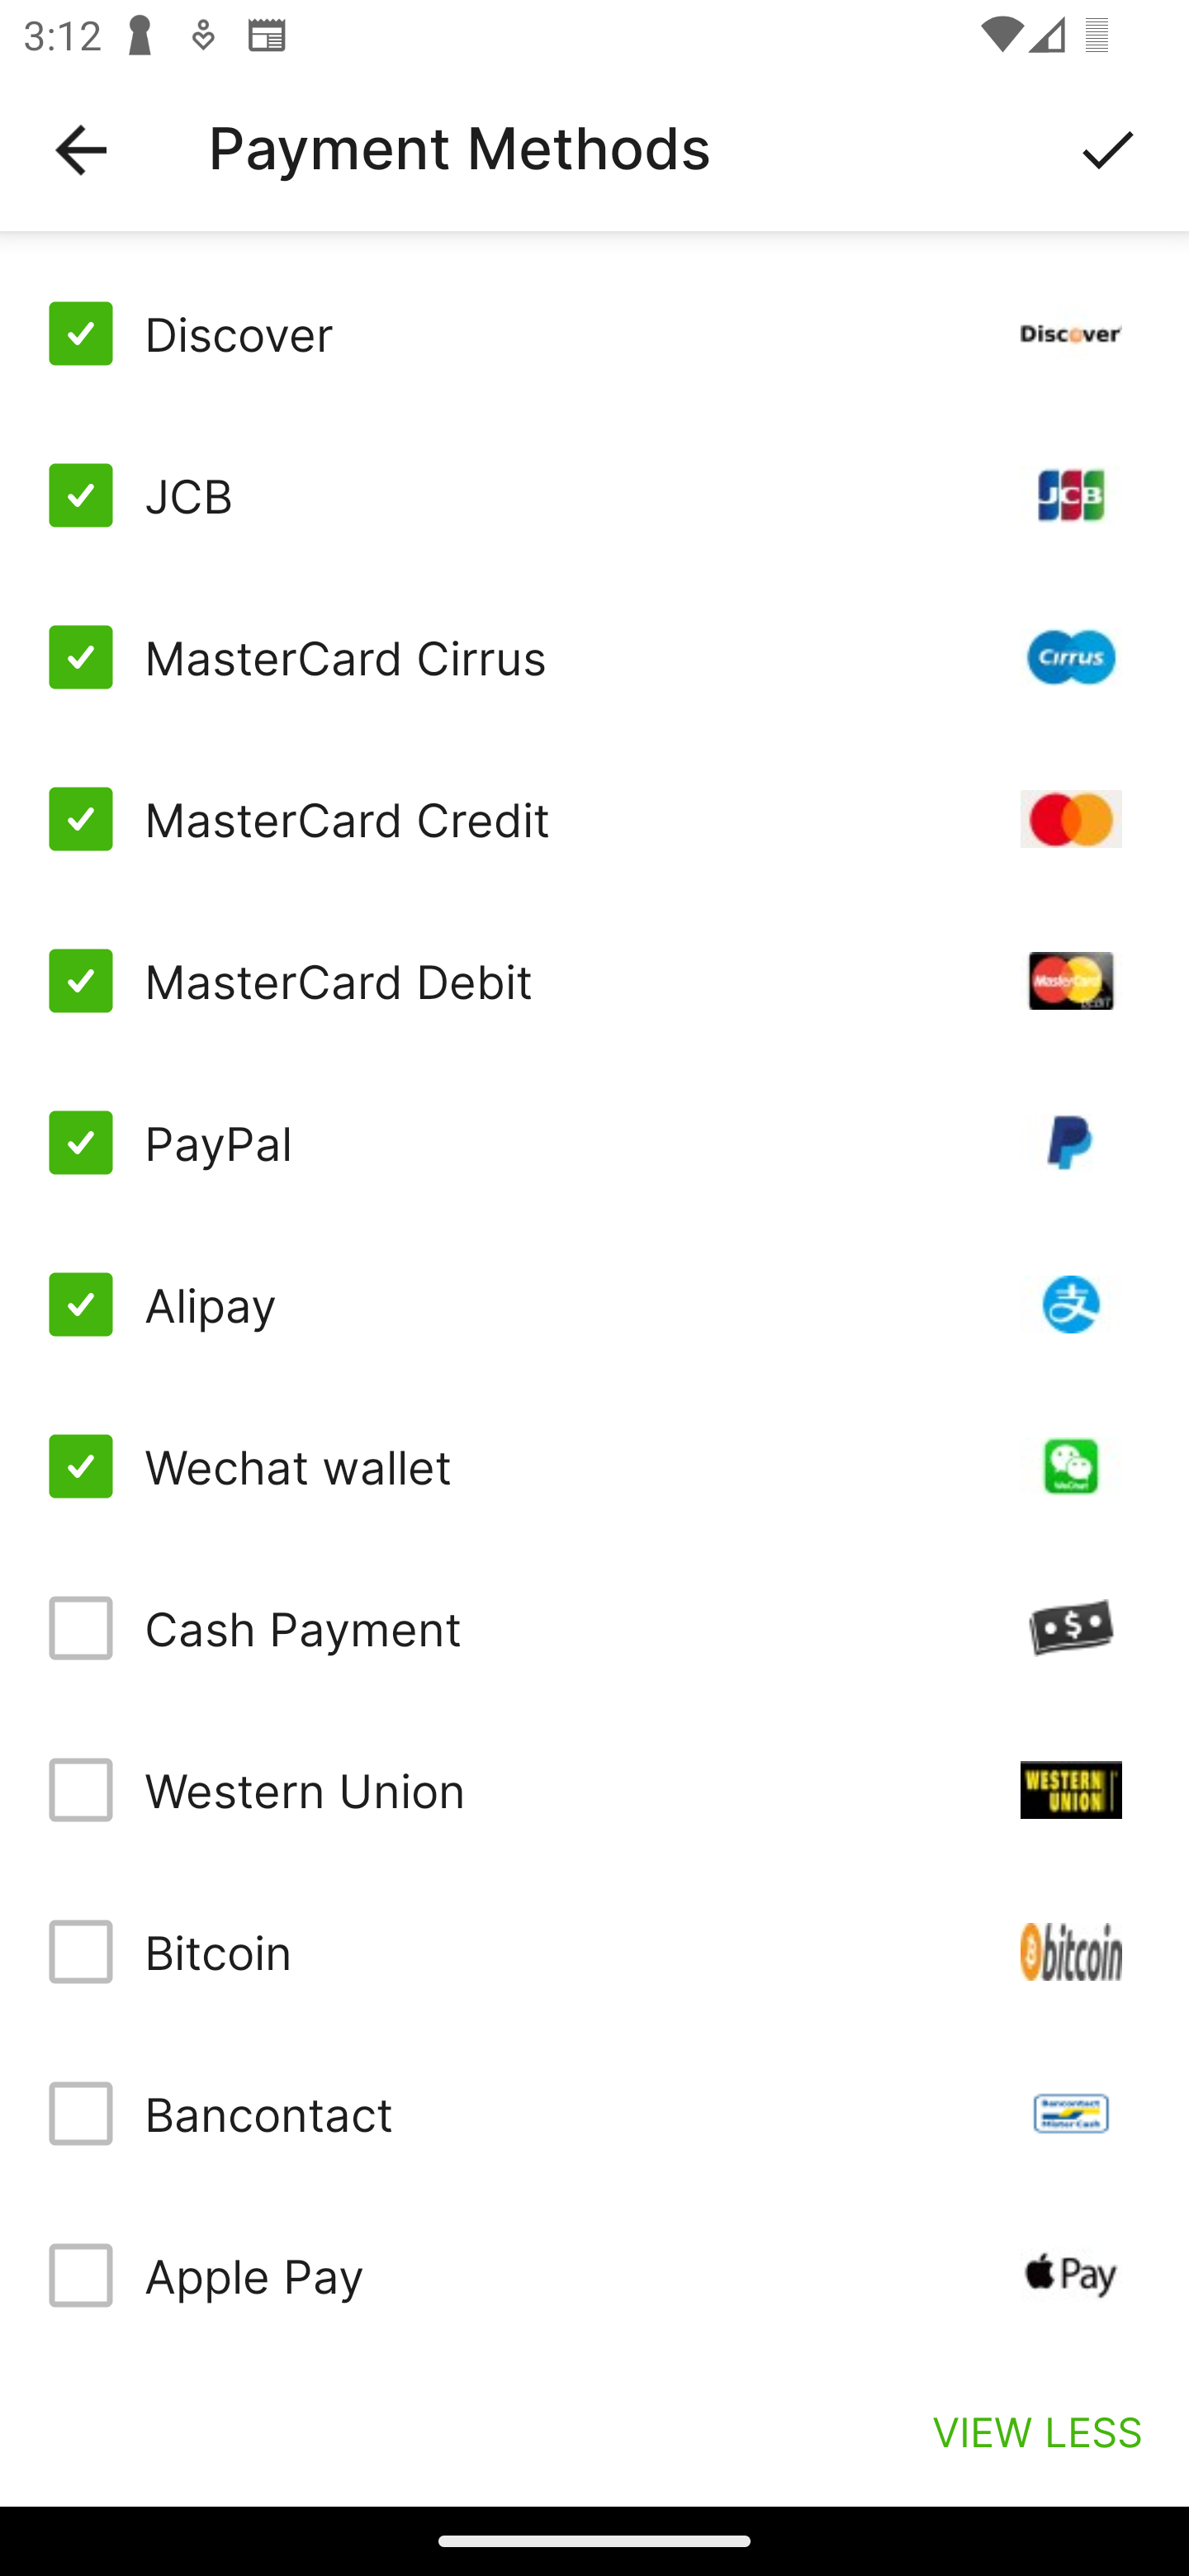 The image size is (1189, 2576). What do you see at coordinates (594, 1628) in the screenshot?
I see `Cash Payment` at bounding box center [594, 1628].